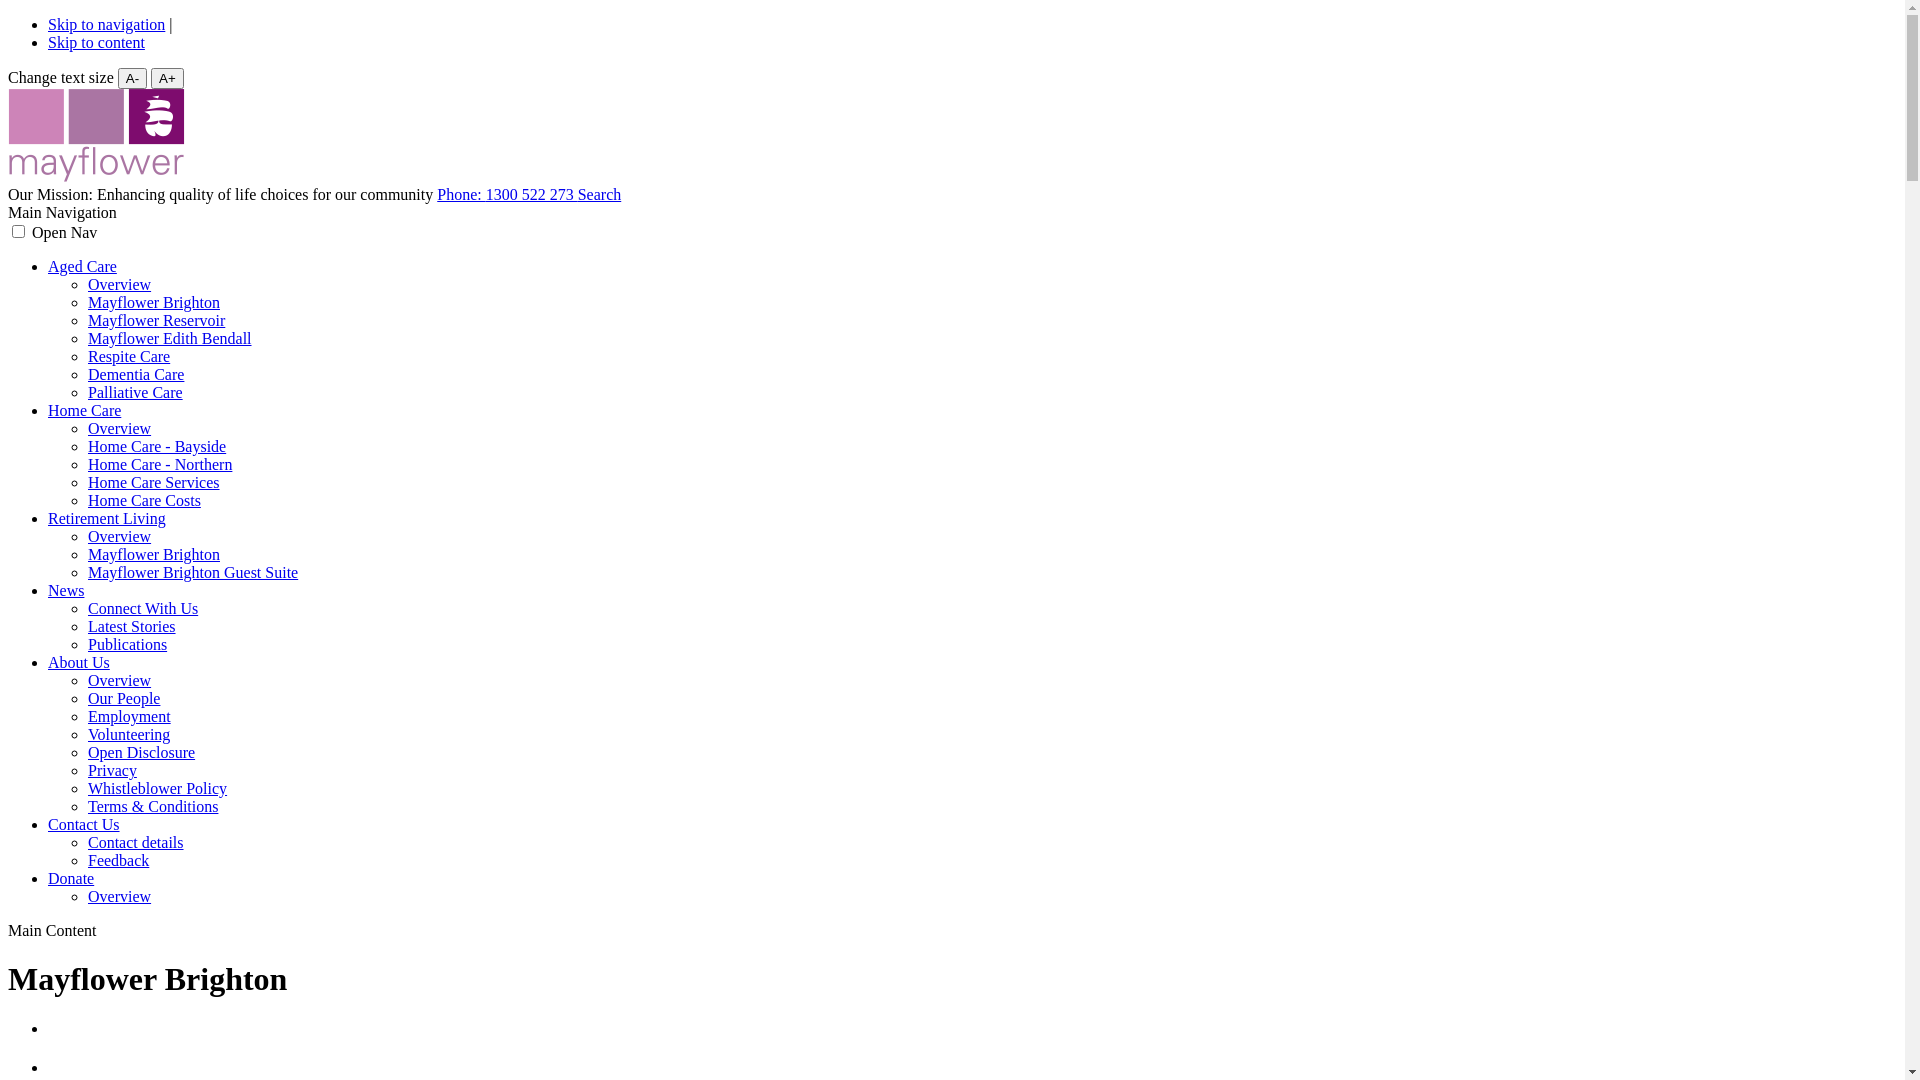 The width and height of the screenshot is (1920, 1080). Describe the element at coordinates (132, 78) in the screenshot. I see `A-` at that location.